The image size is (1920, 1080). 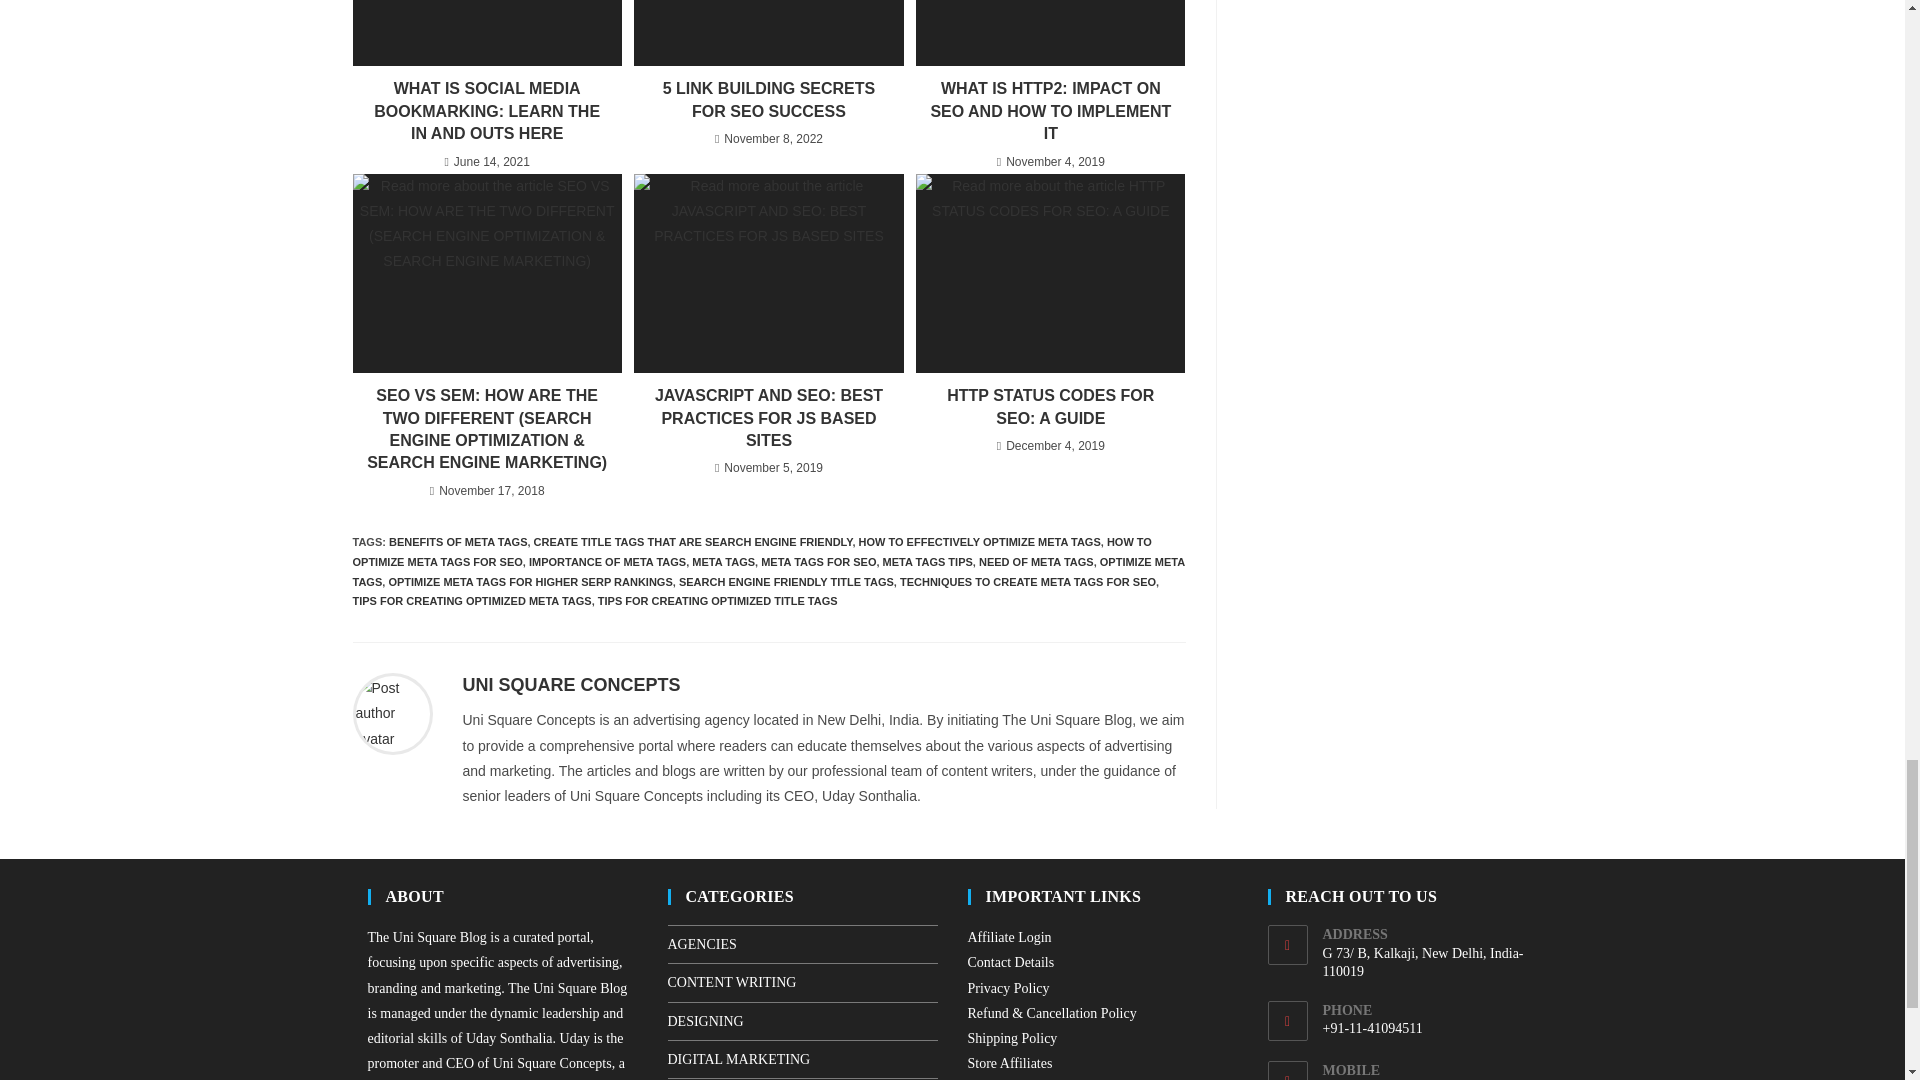 I want to click on Visit author page, so click(x=392, y=713).